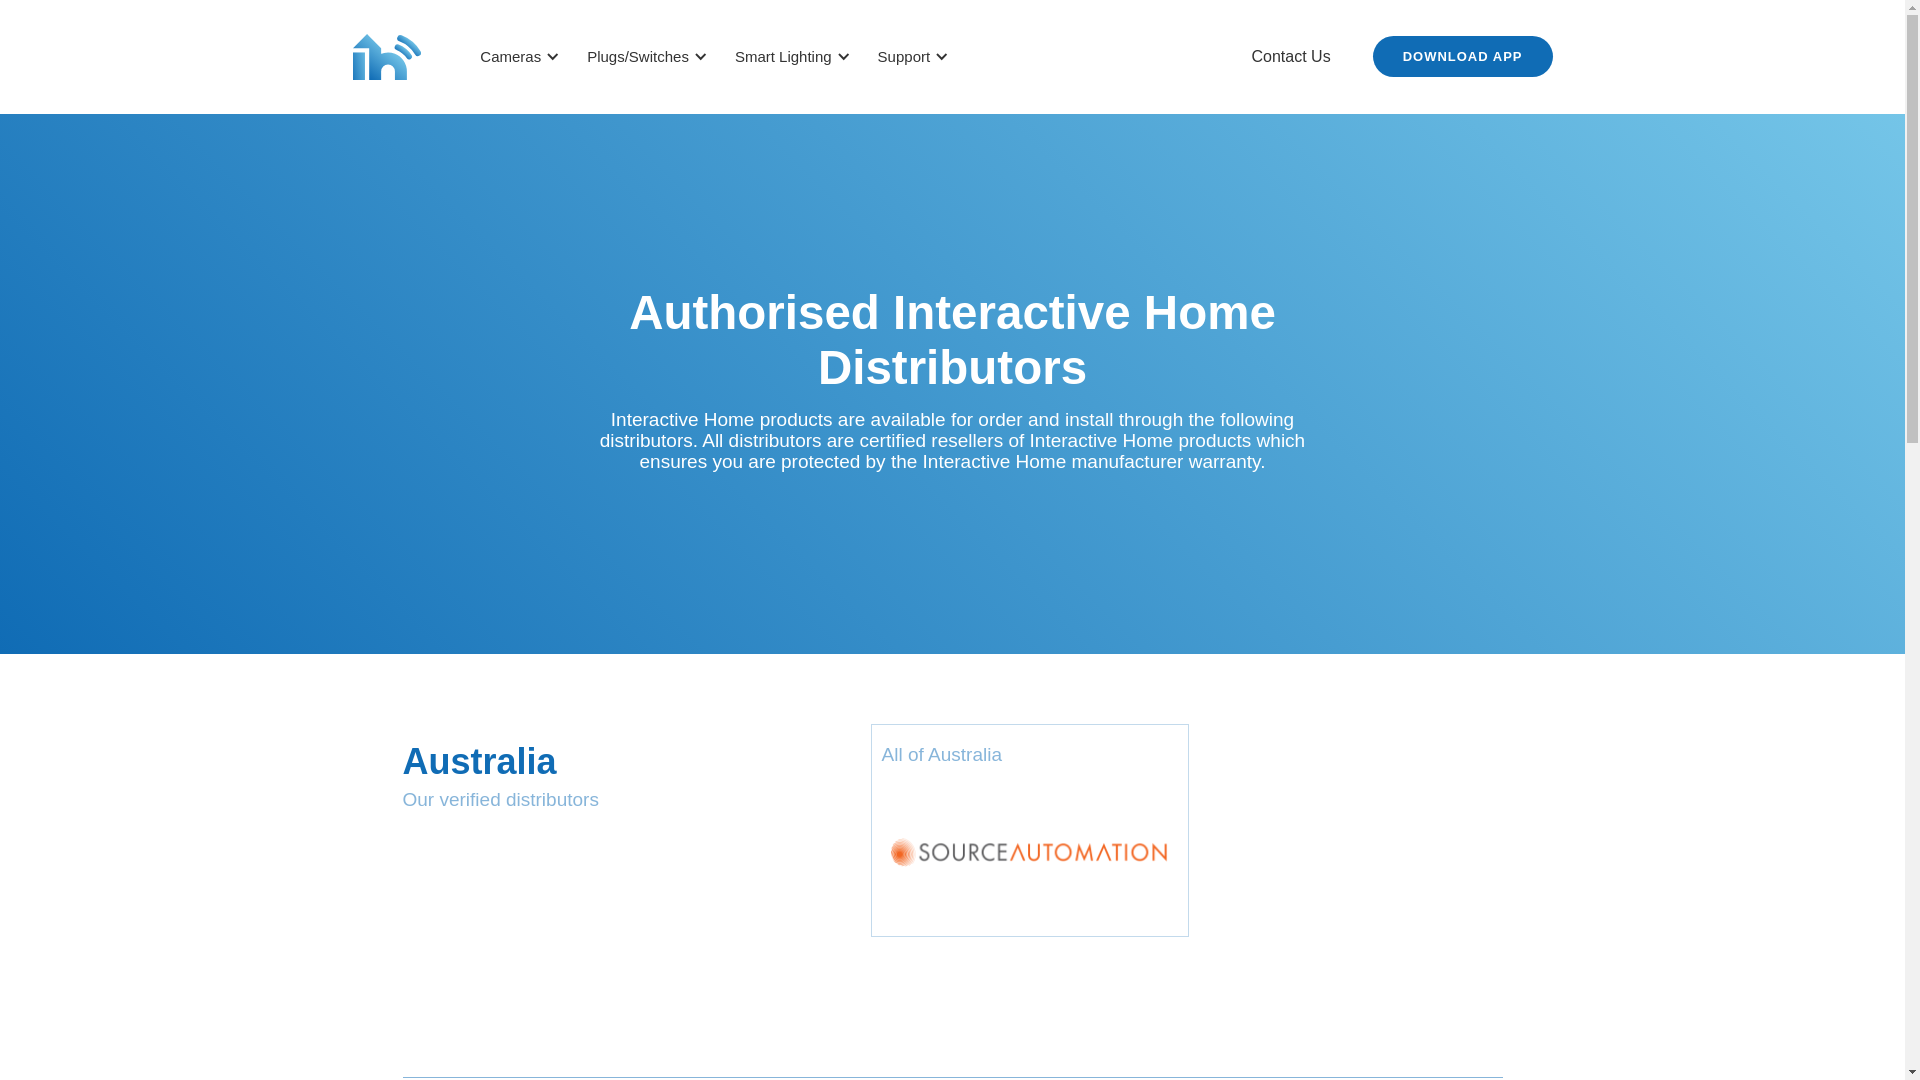  I want to click on All of Australia, so click(1030, 830).